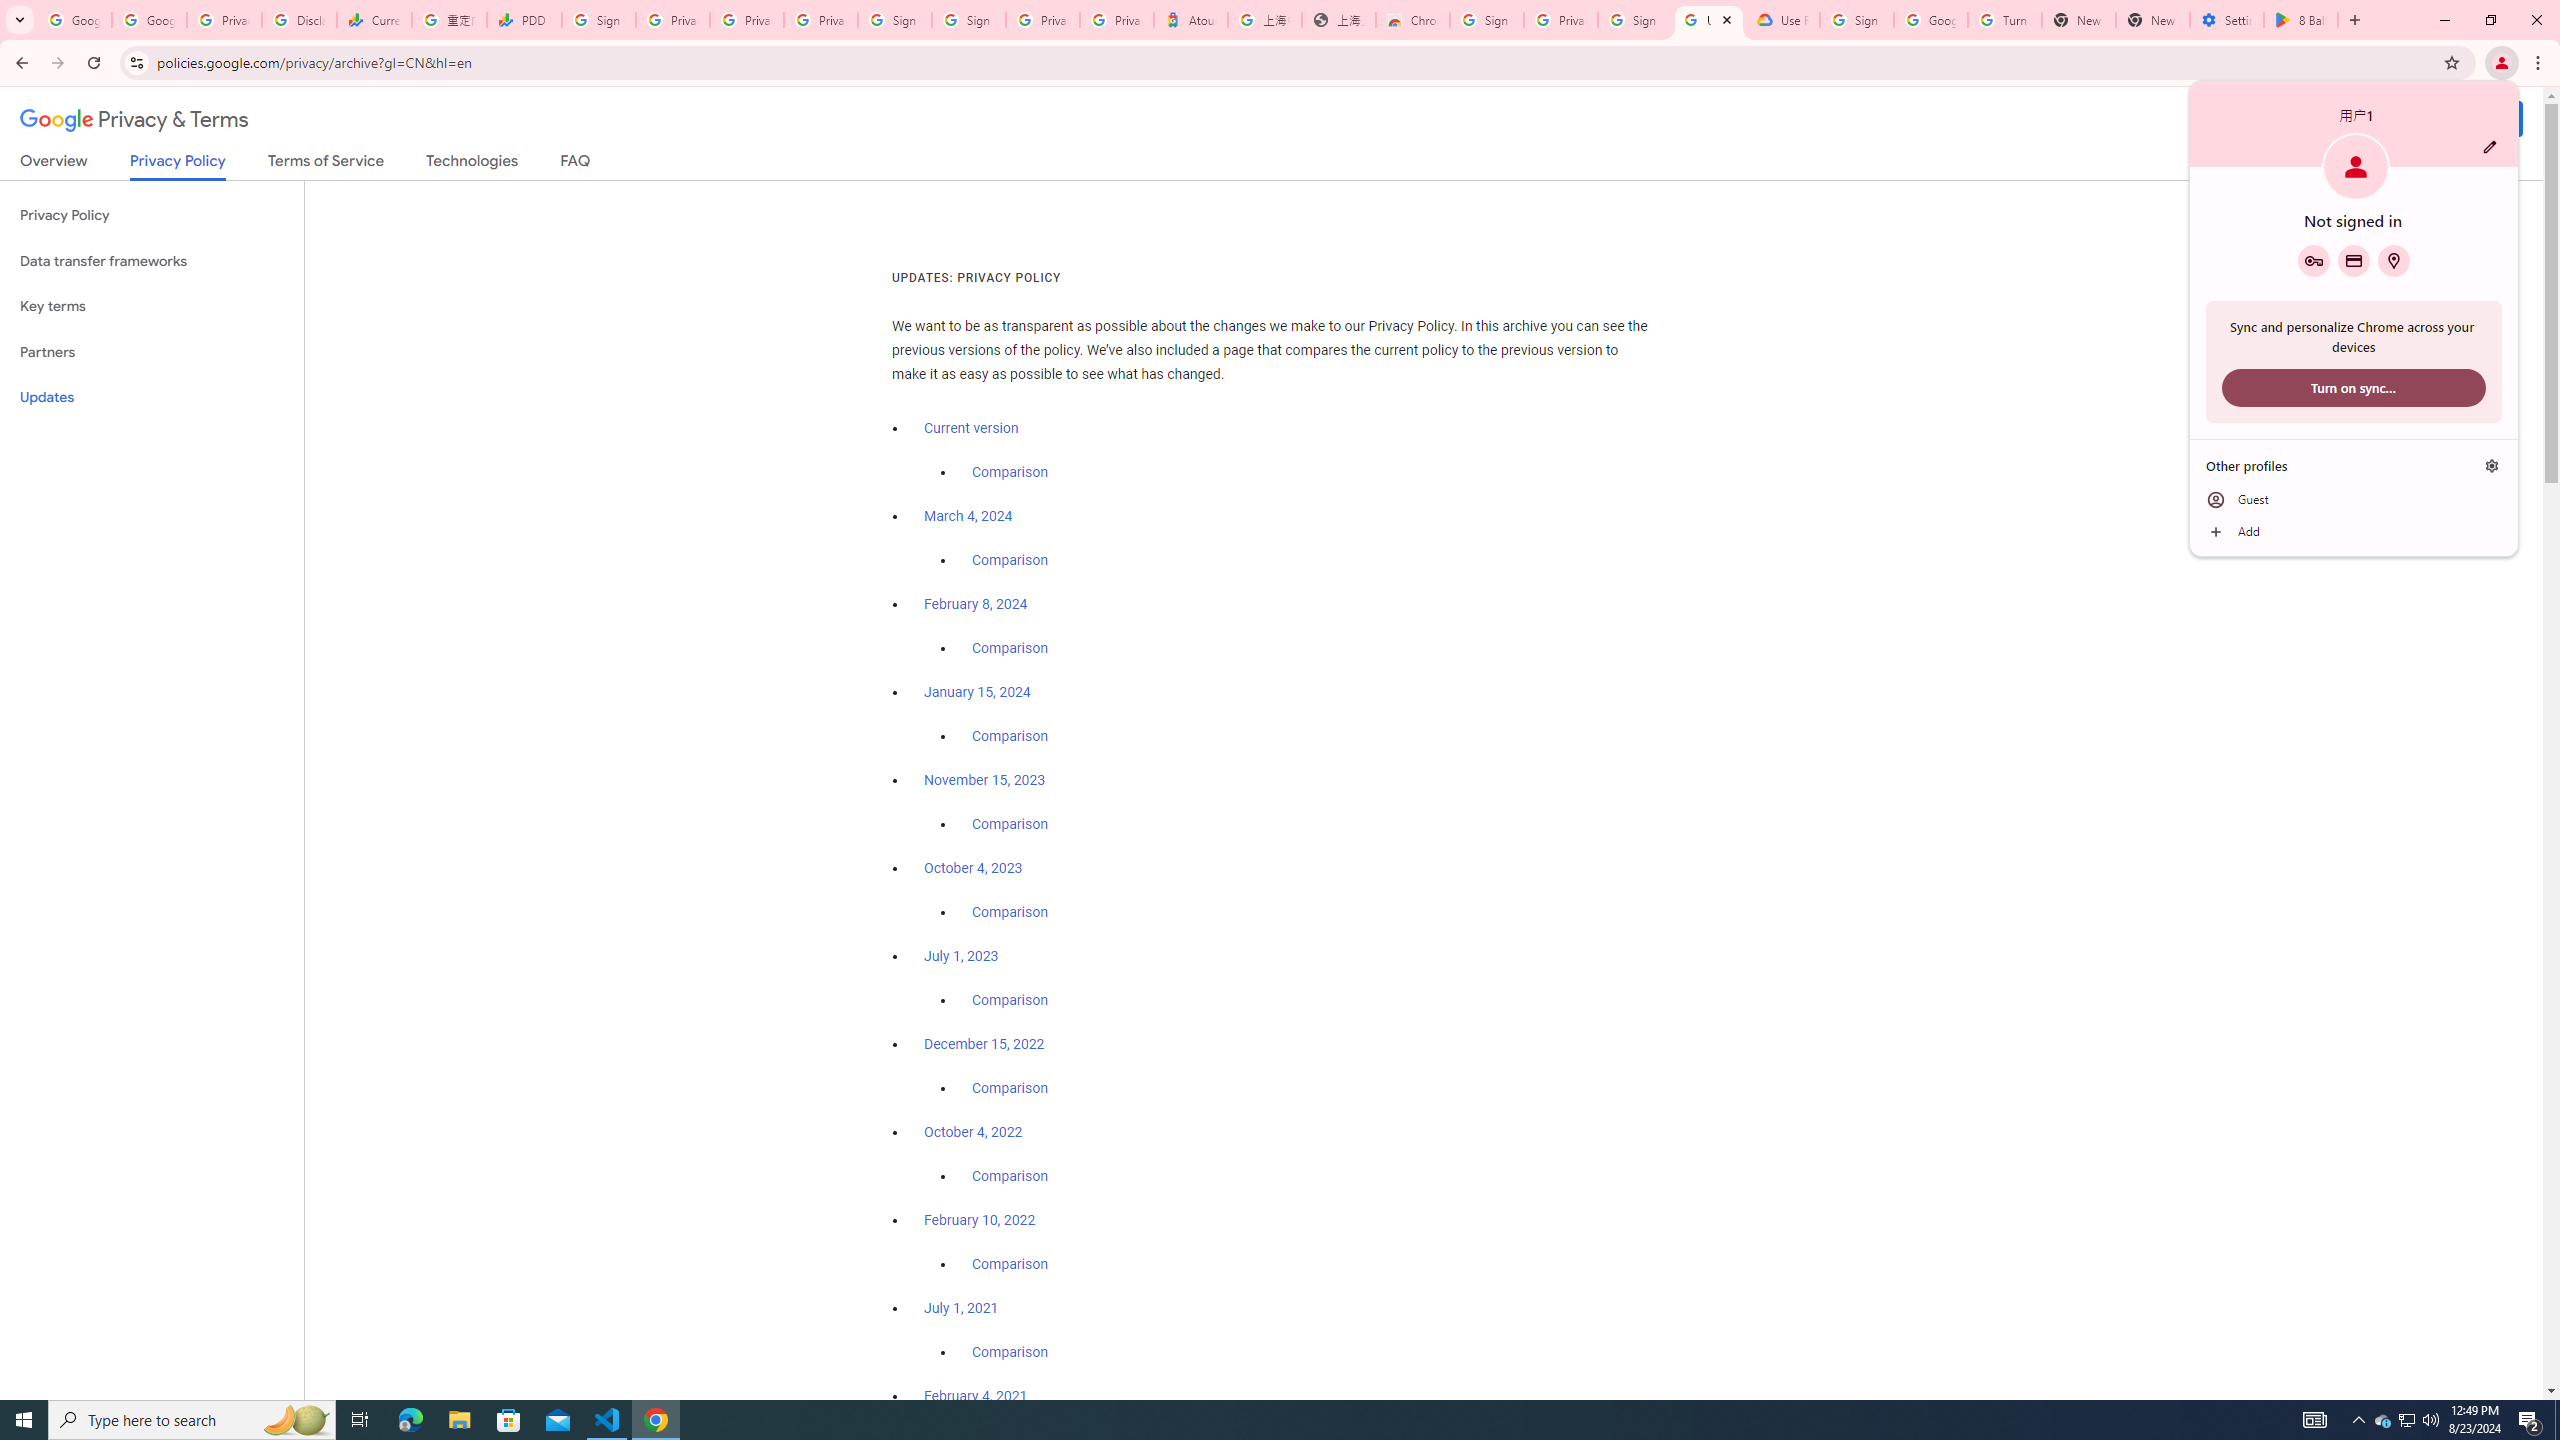  I want to click on Manage profiles, so click(2492, 466).